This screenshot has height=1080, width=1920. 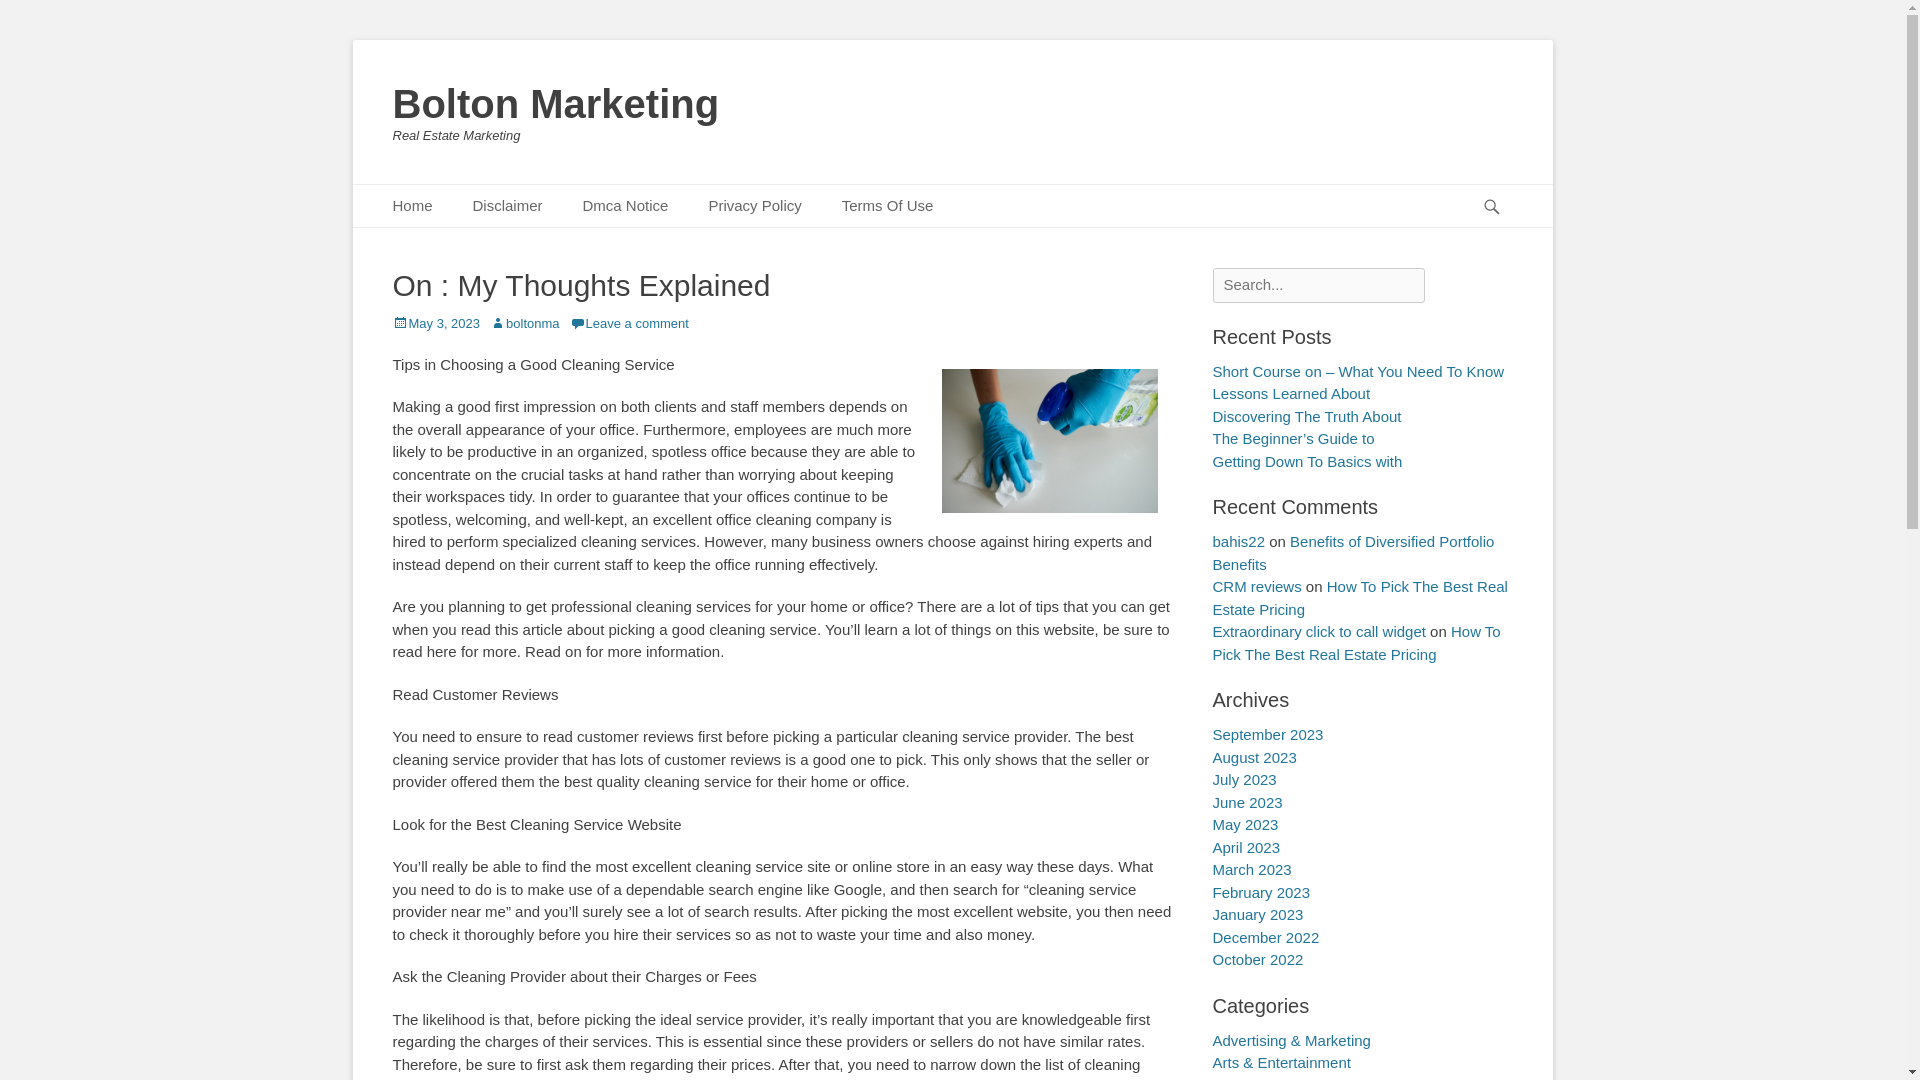 I want to click on Getting Down To Basics with, so click(x=1306, y=460).